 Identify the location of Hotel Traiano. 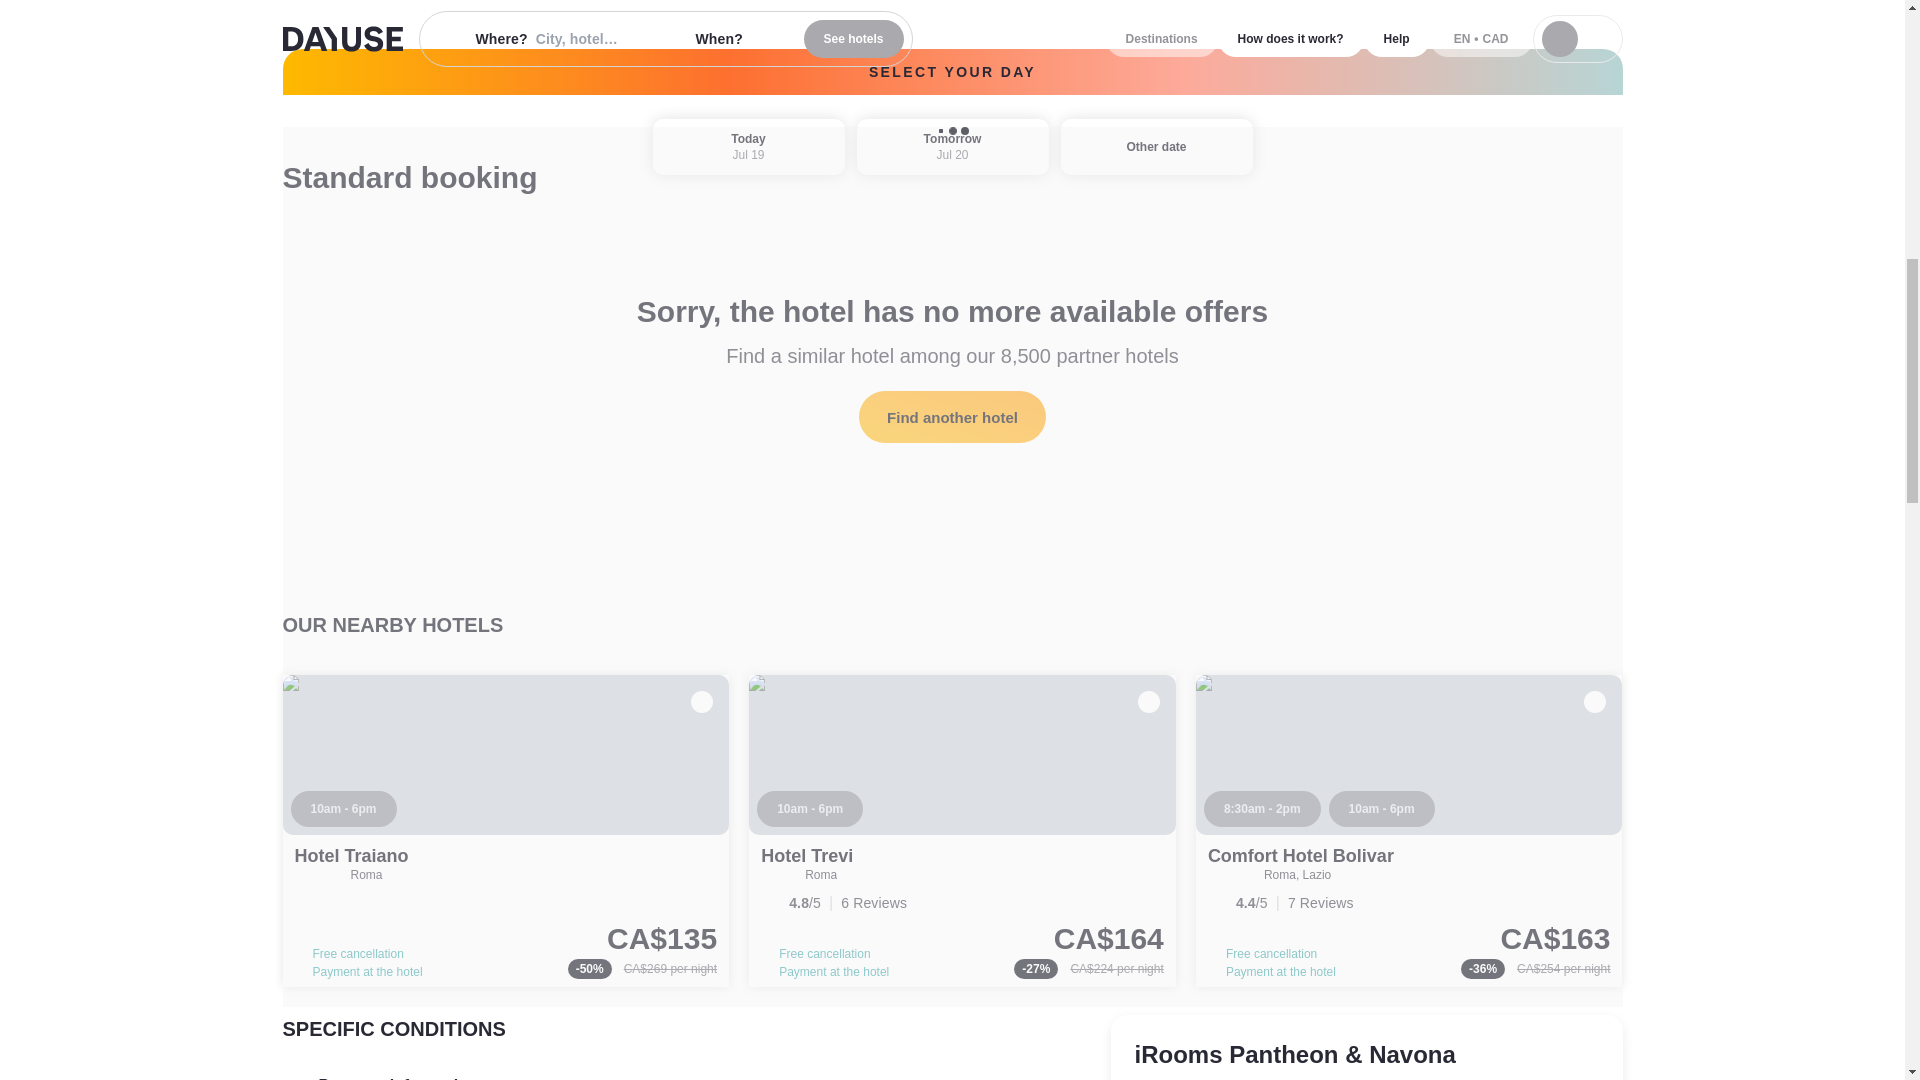
(350, 856).